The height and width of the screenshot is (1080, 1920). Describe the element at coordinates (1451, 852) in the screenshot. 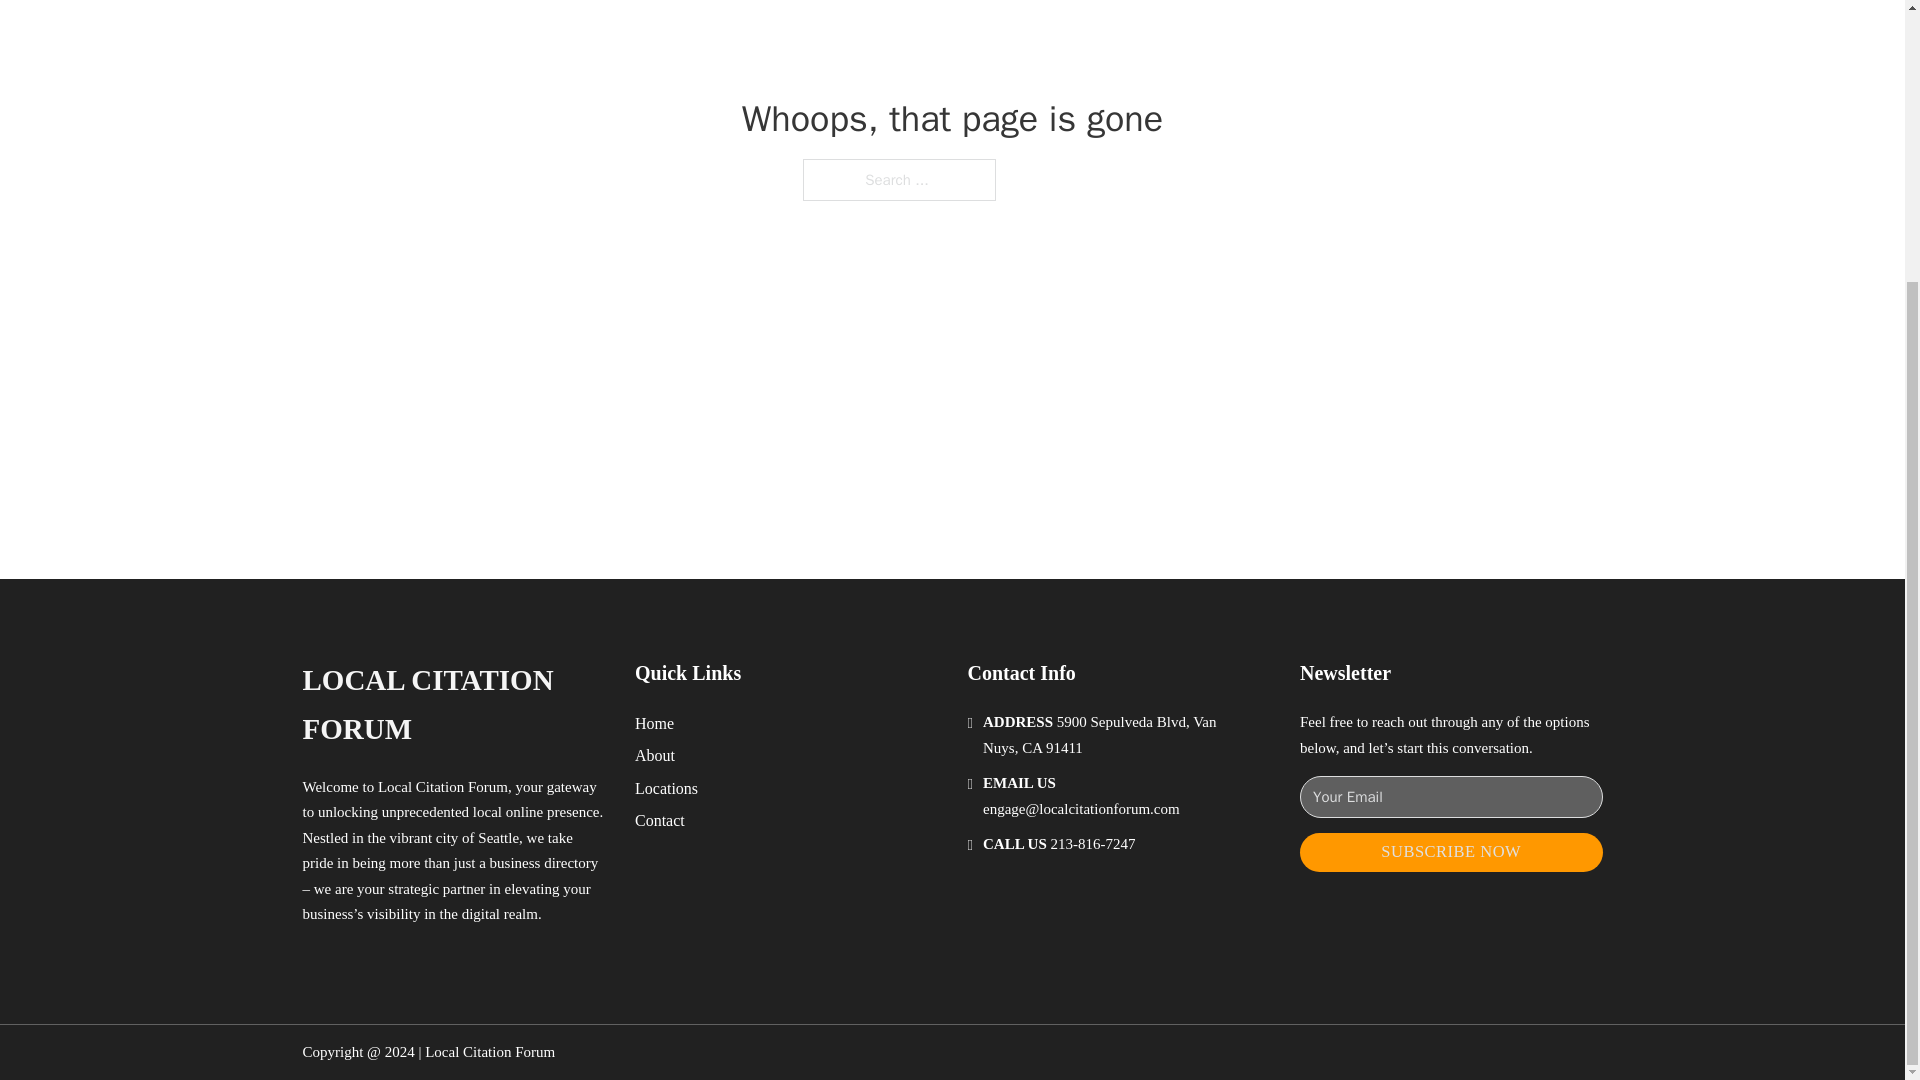

I see `SUBSCRIBE NOW` at that location.